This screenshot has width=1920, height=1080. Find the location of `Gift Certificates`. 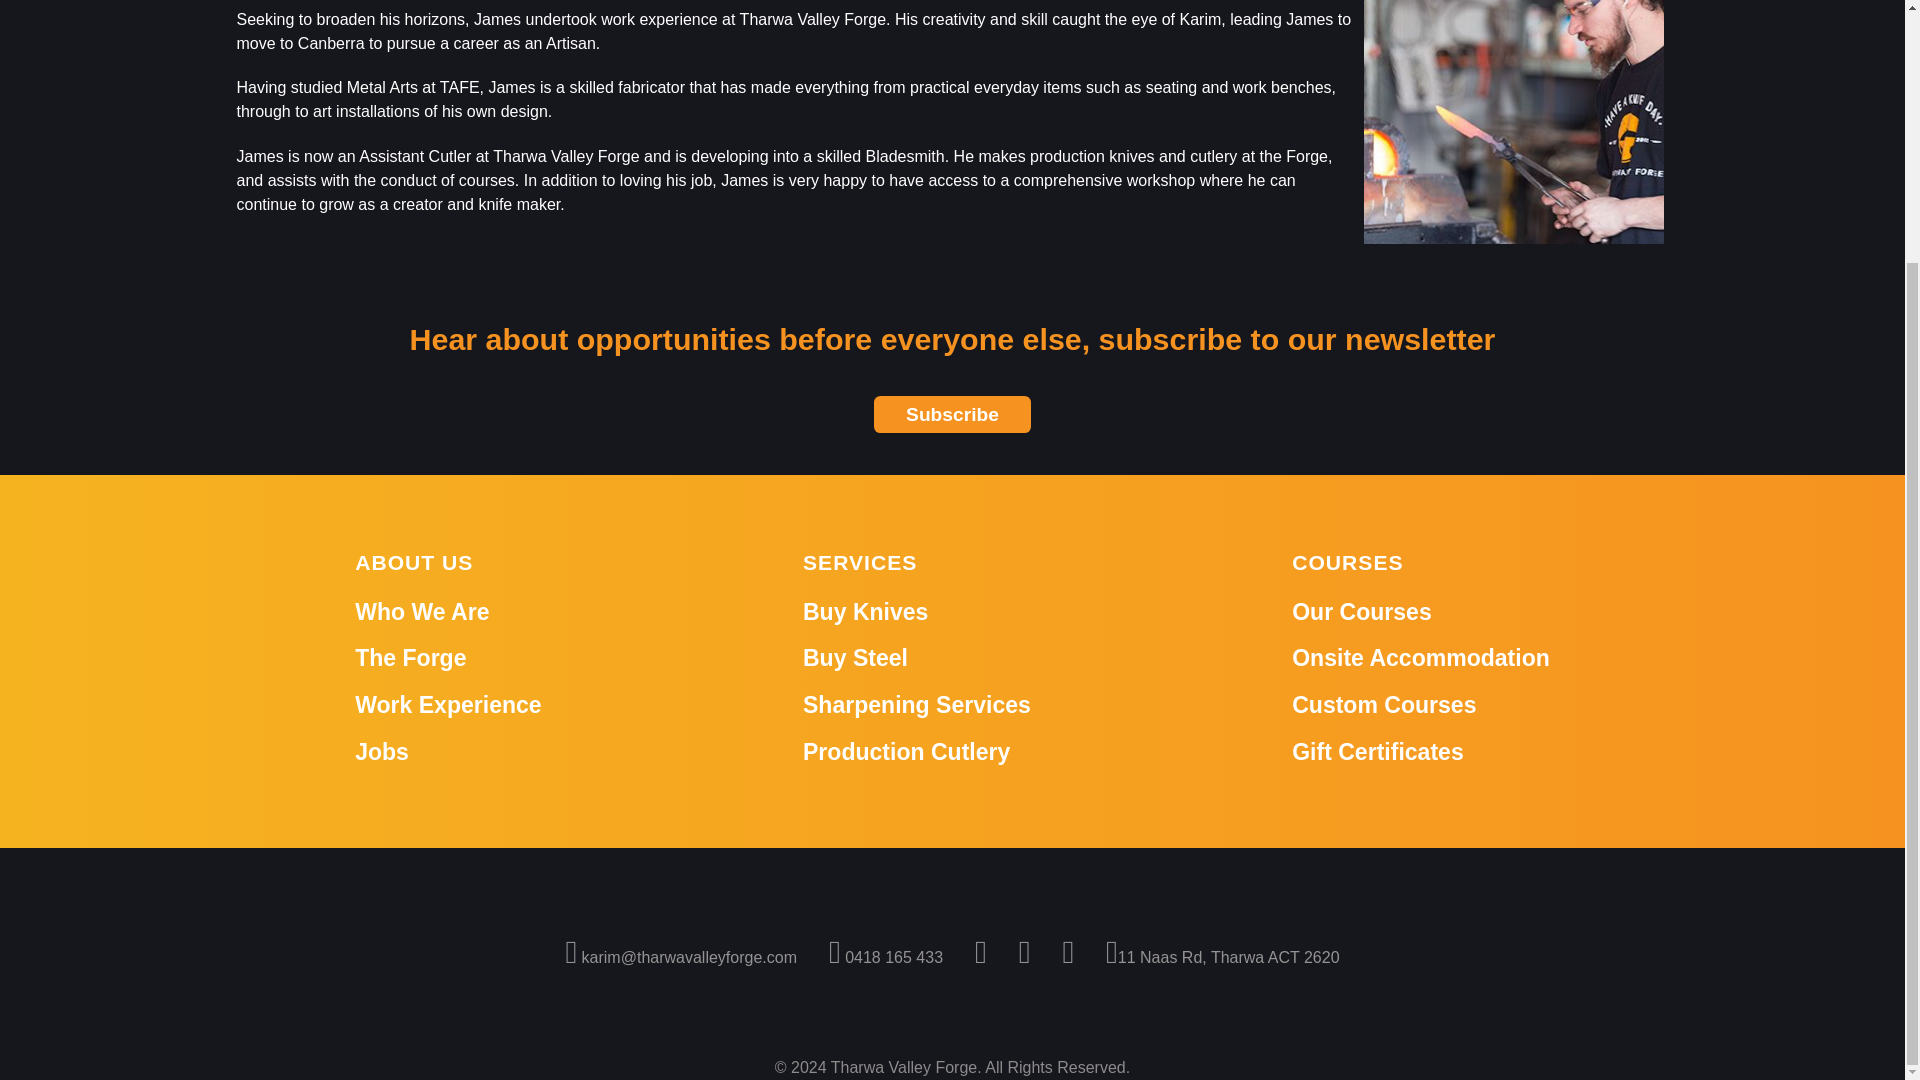

Gift Certificates is located at coordinates (1378, 751).